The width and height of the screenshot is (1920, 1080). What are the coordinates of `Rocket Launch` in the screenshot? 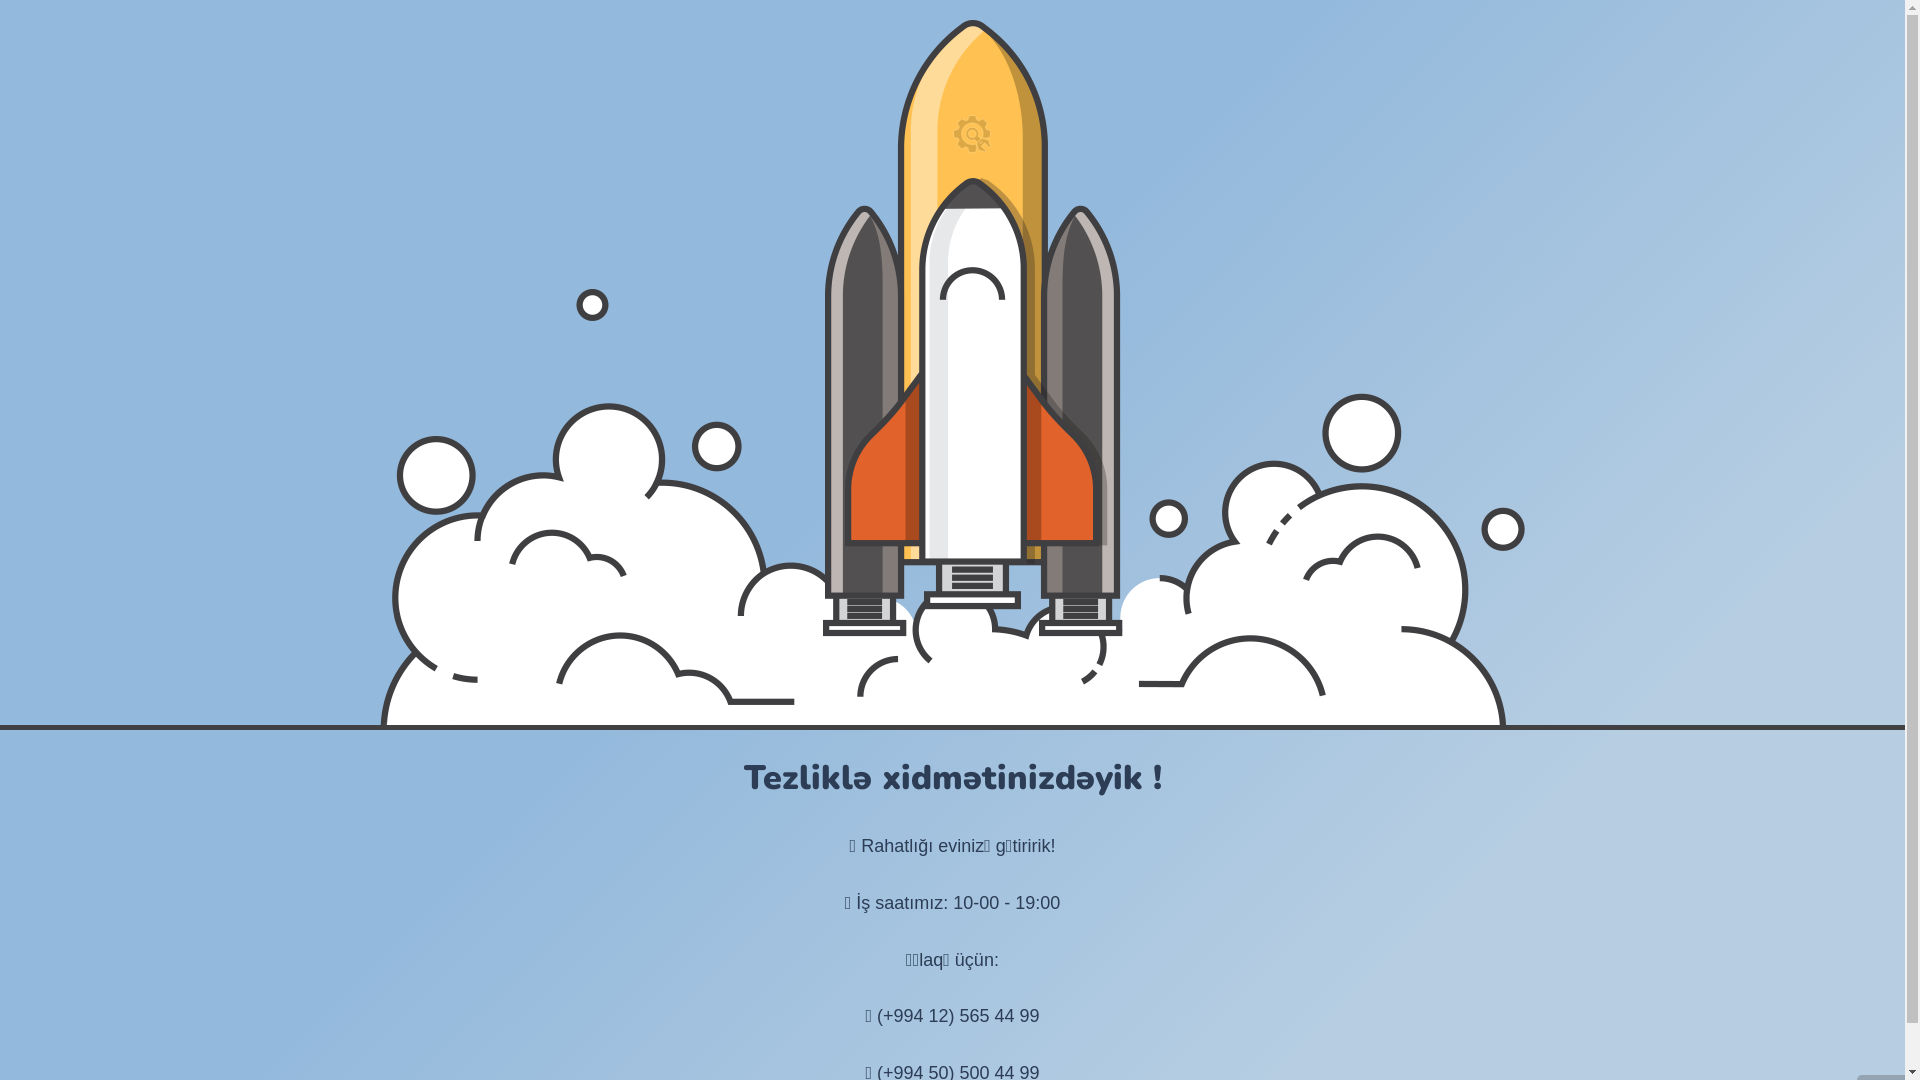 It's located at (952, 372).